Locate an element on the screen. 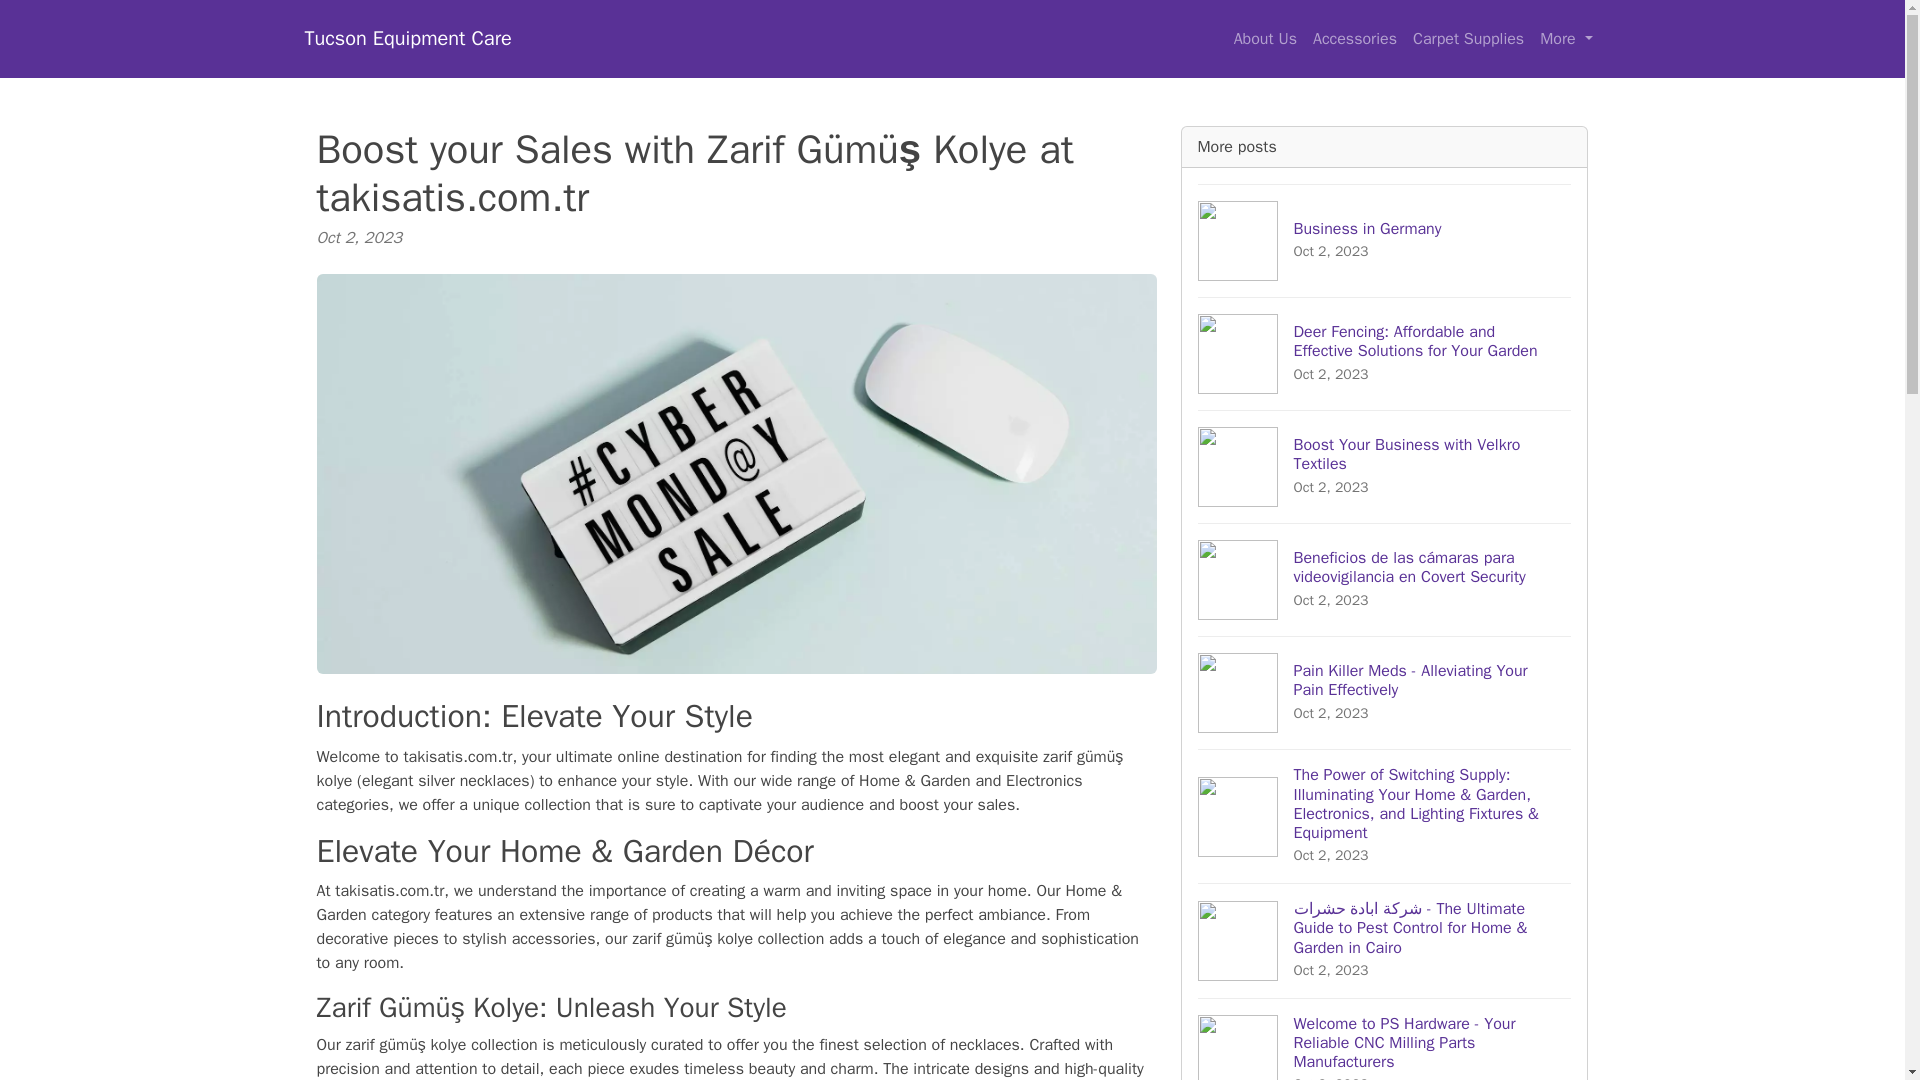 This screenshot has height=1080, width=1920. Accessories is located at coordinates (1355, 39).